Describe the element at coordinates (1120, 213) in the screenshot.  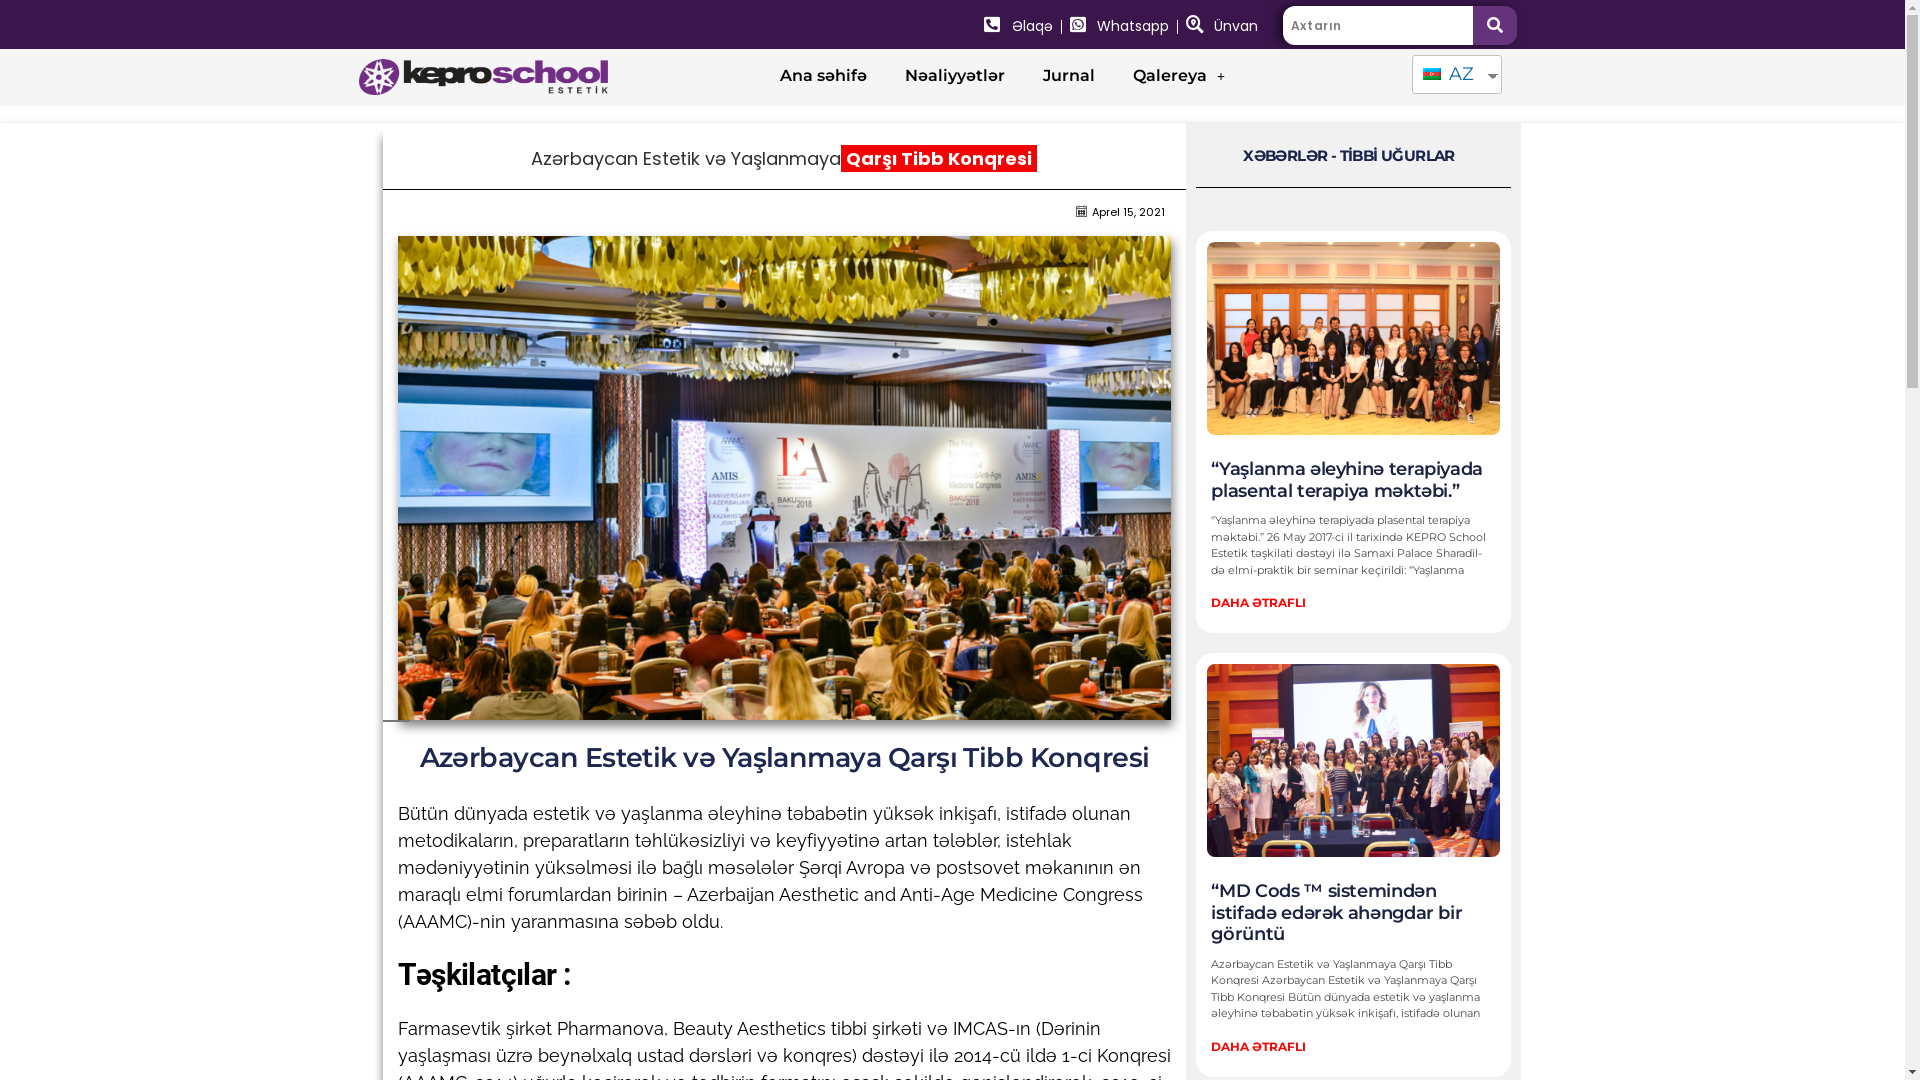
I see `Aprel 15, 2021` at that location.